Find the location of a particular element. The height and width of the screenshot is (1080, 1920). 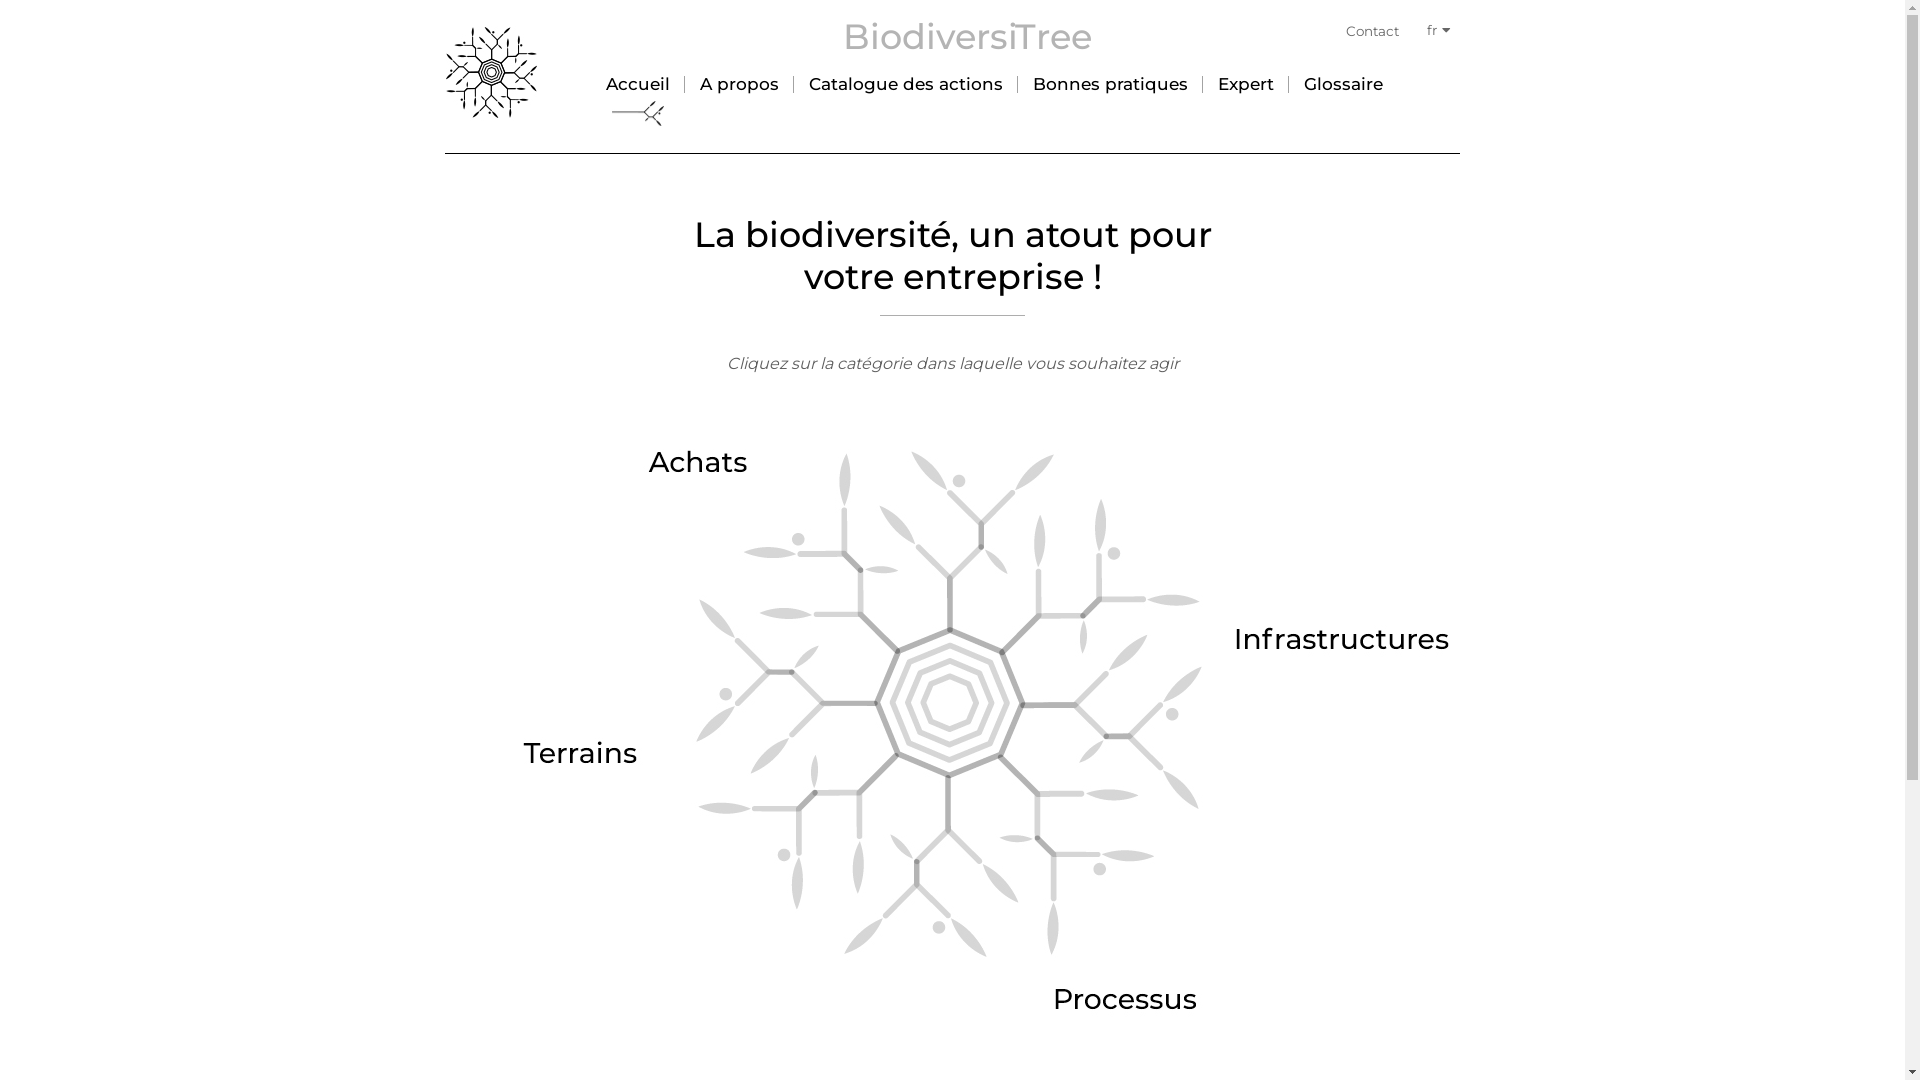

Accueil is located at coordinates (492, 74).